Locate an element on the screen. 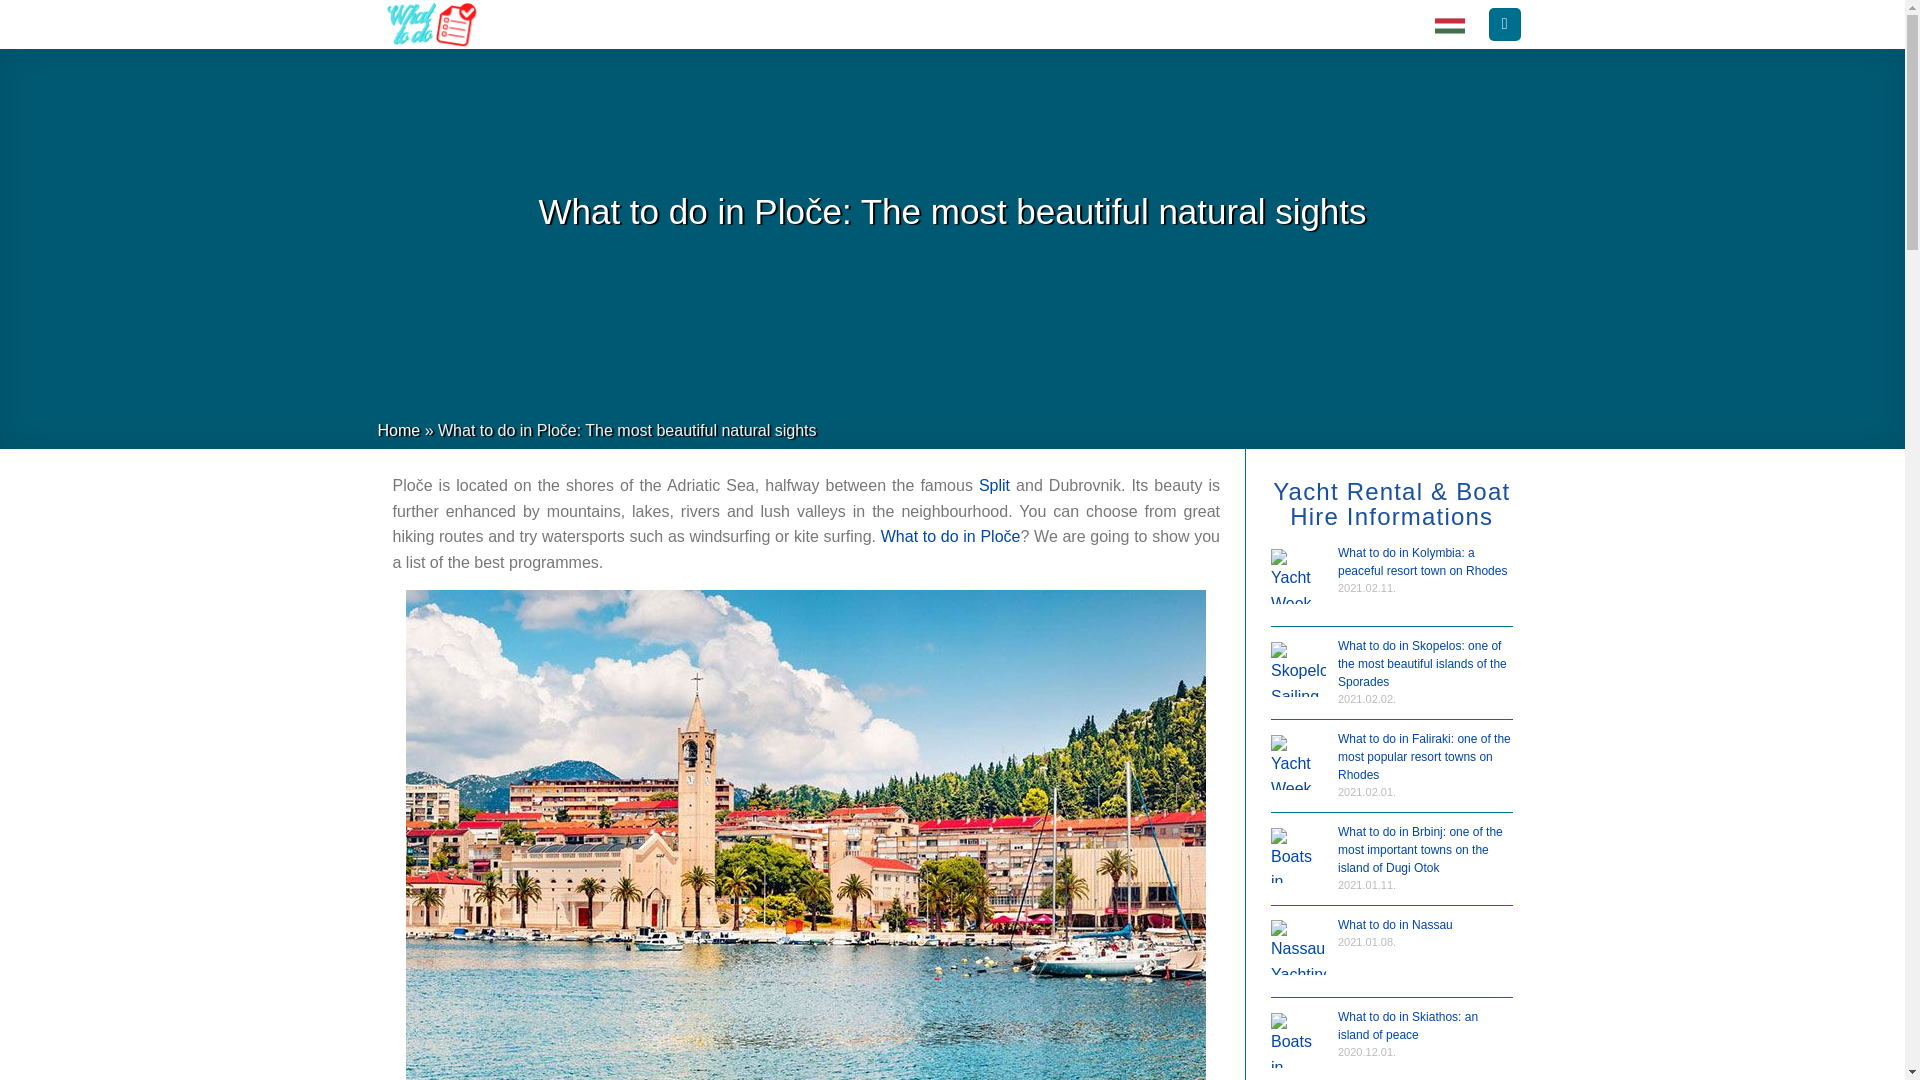 The width and height of the screenshot is (1920, 1080). MEDITERRANEAN YACHT CHARTER is located at coordinates (1276, 24).